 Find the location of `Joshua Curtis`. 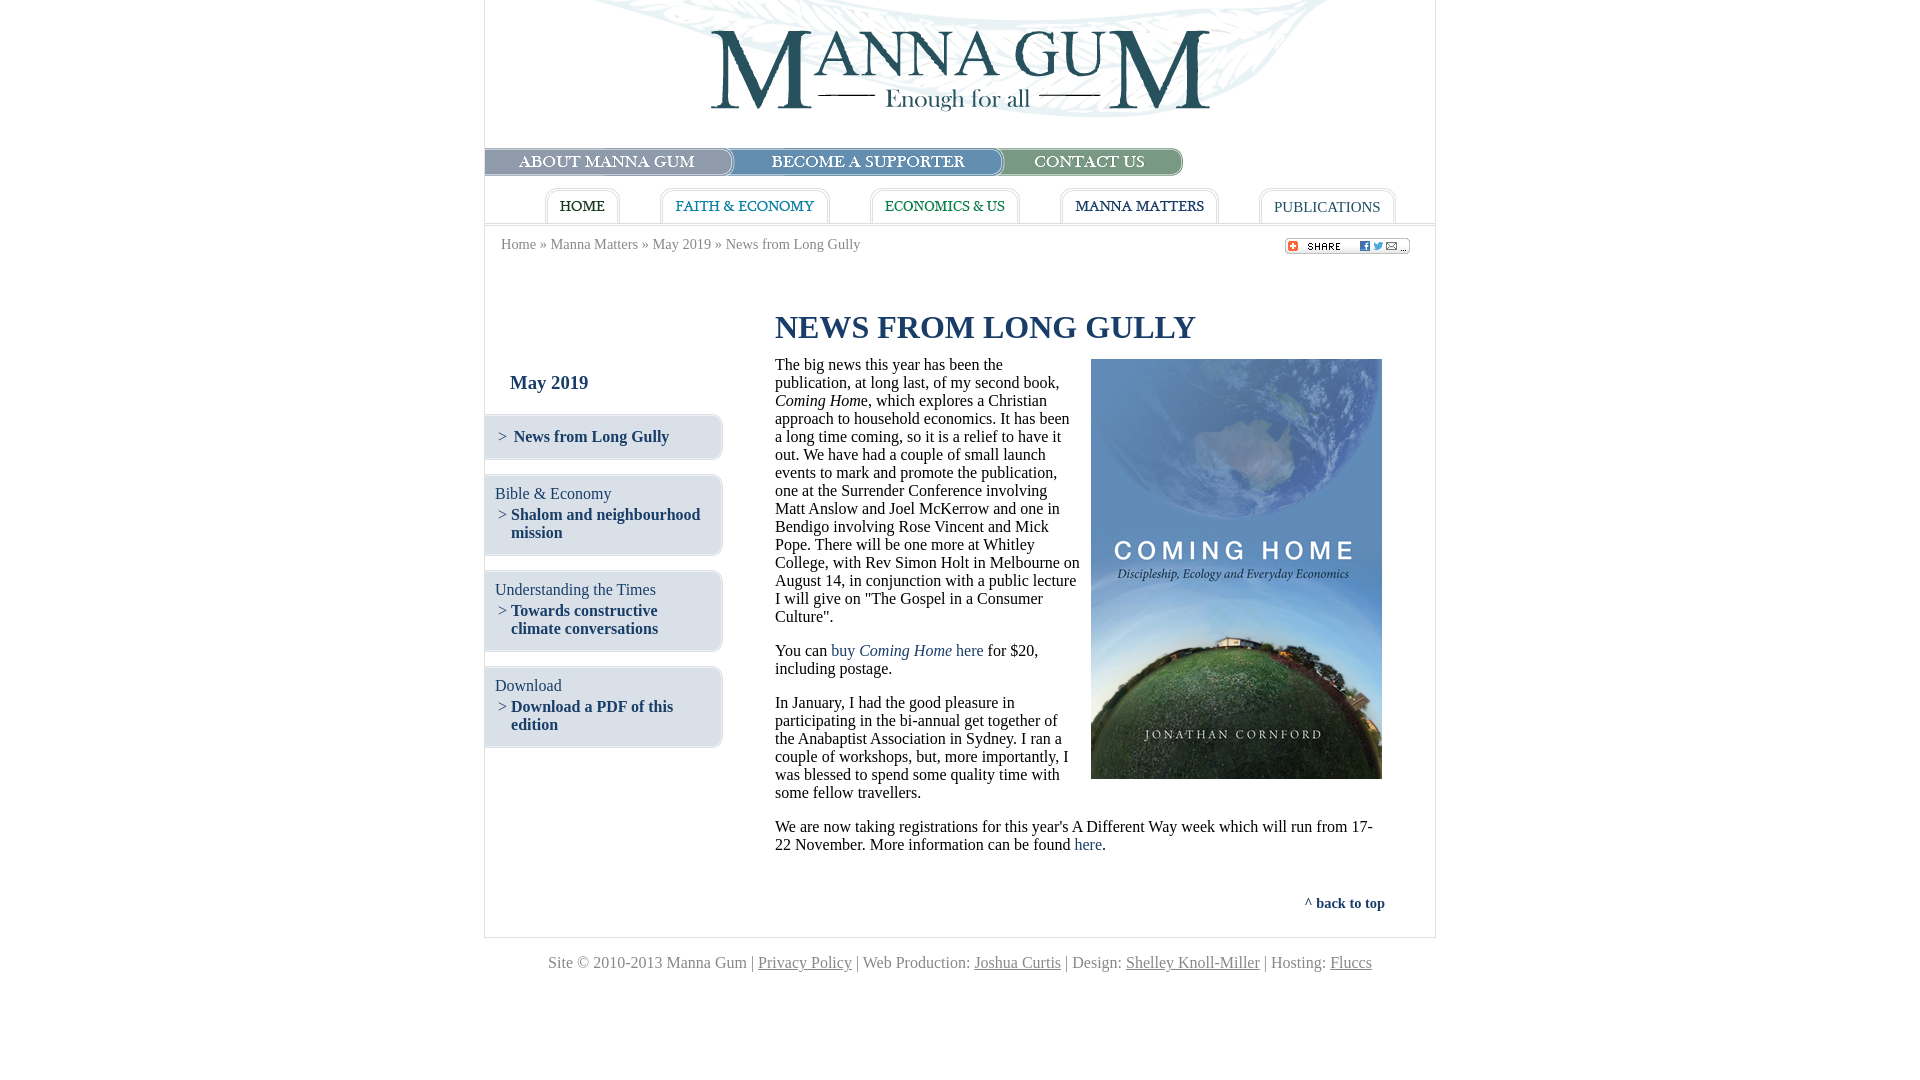

Joshua Curtis is located at coordinates (1018, 962).